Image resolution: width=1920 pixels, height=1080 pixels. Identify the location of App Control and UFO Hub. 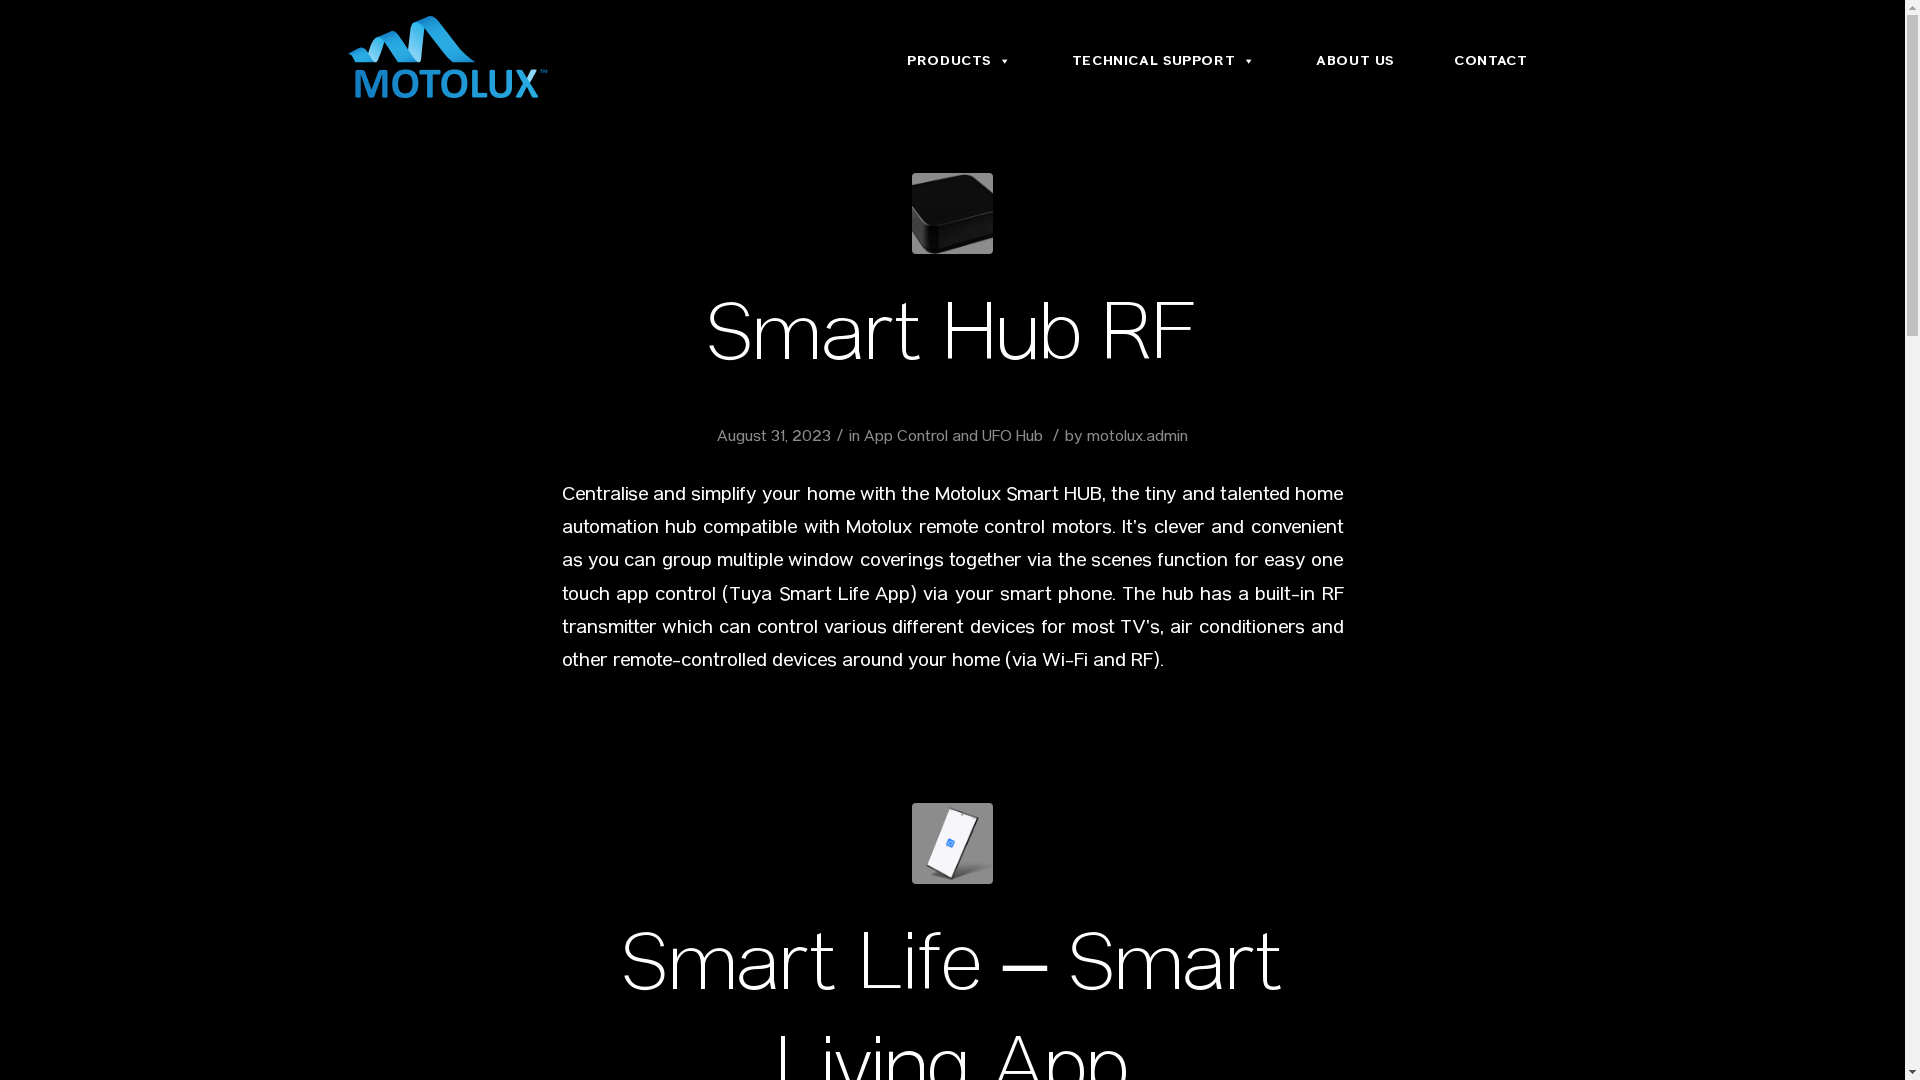
(954, 438).